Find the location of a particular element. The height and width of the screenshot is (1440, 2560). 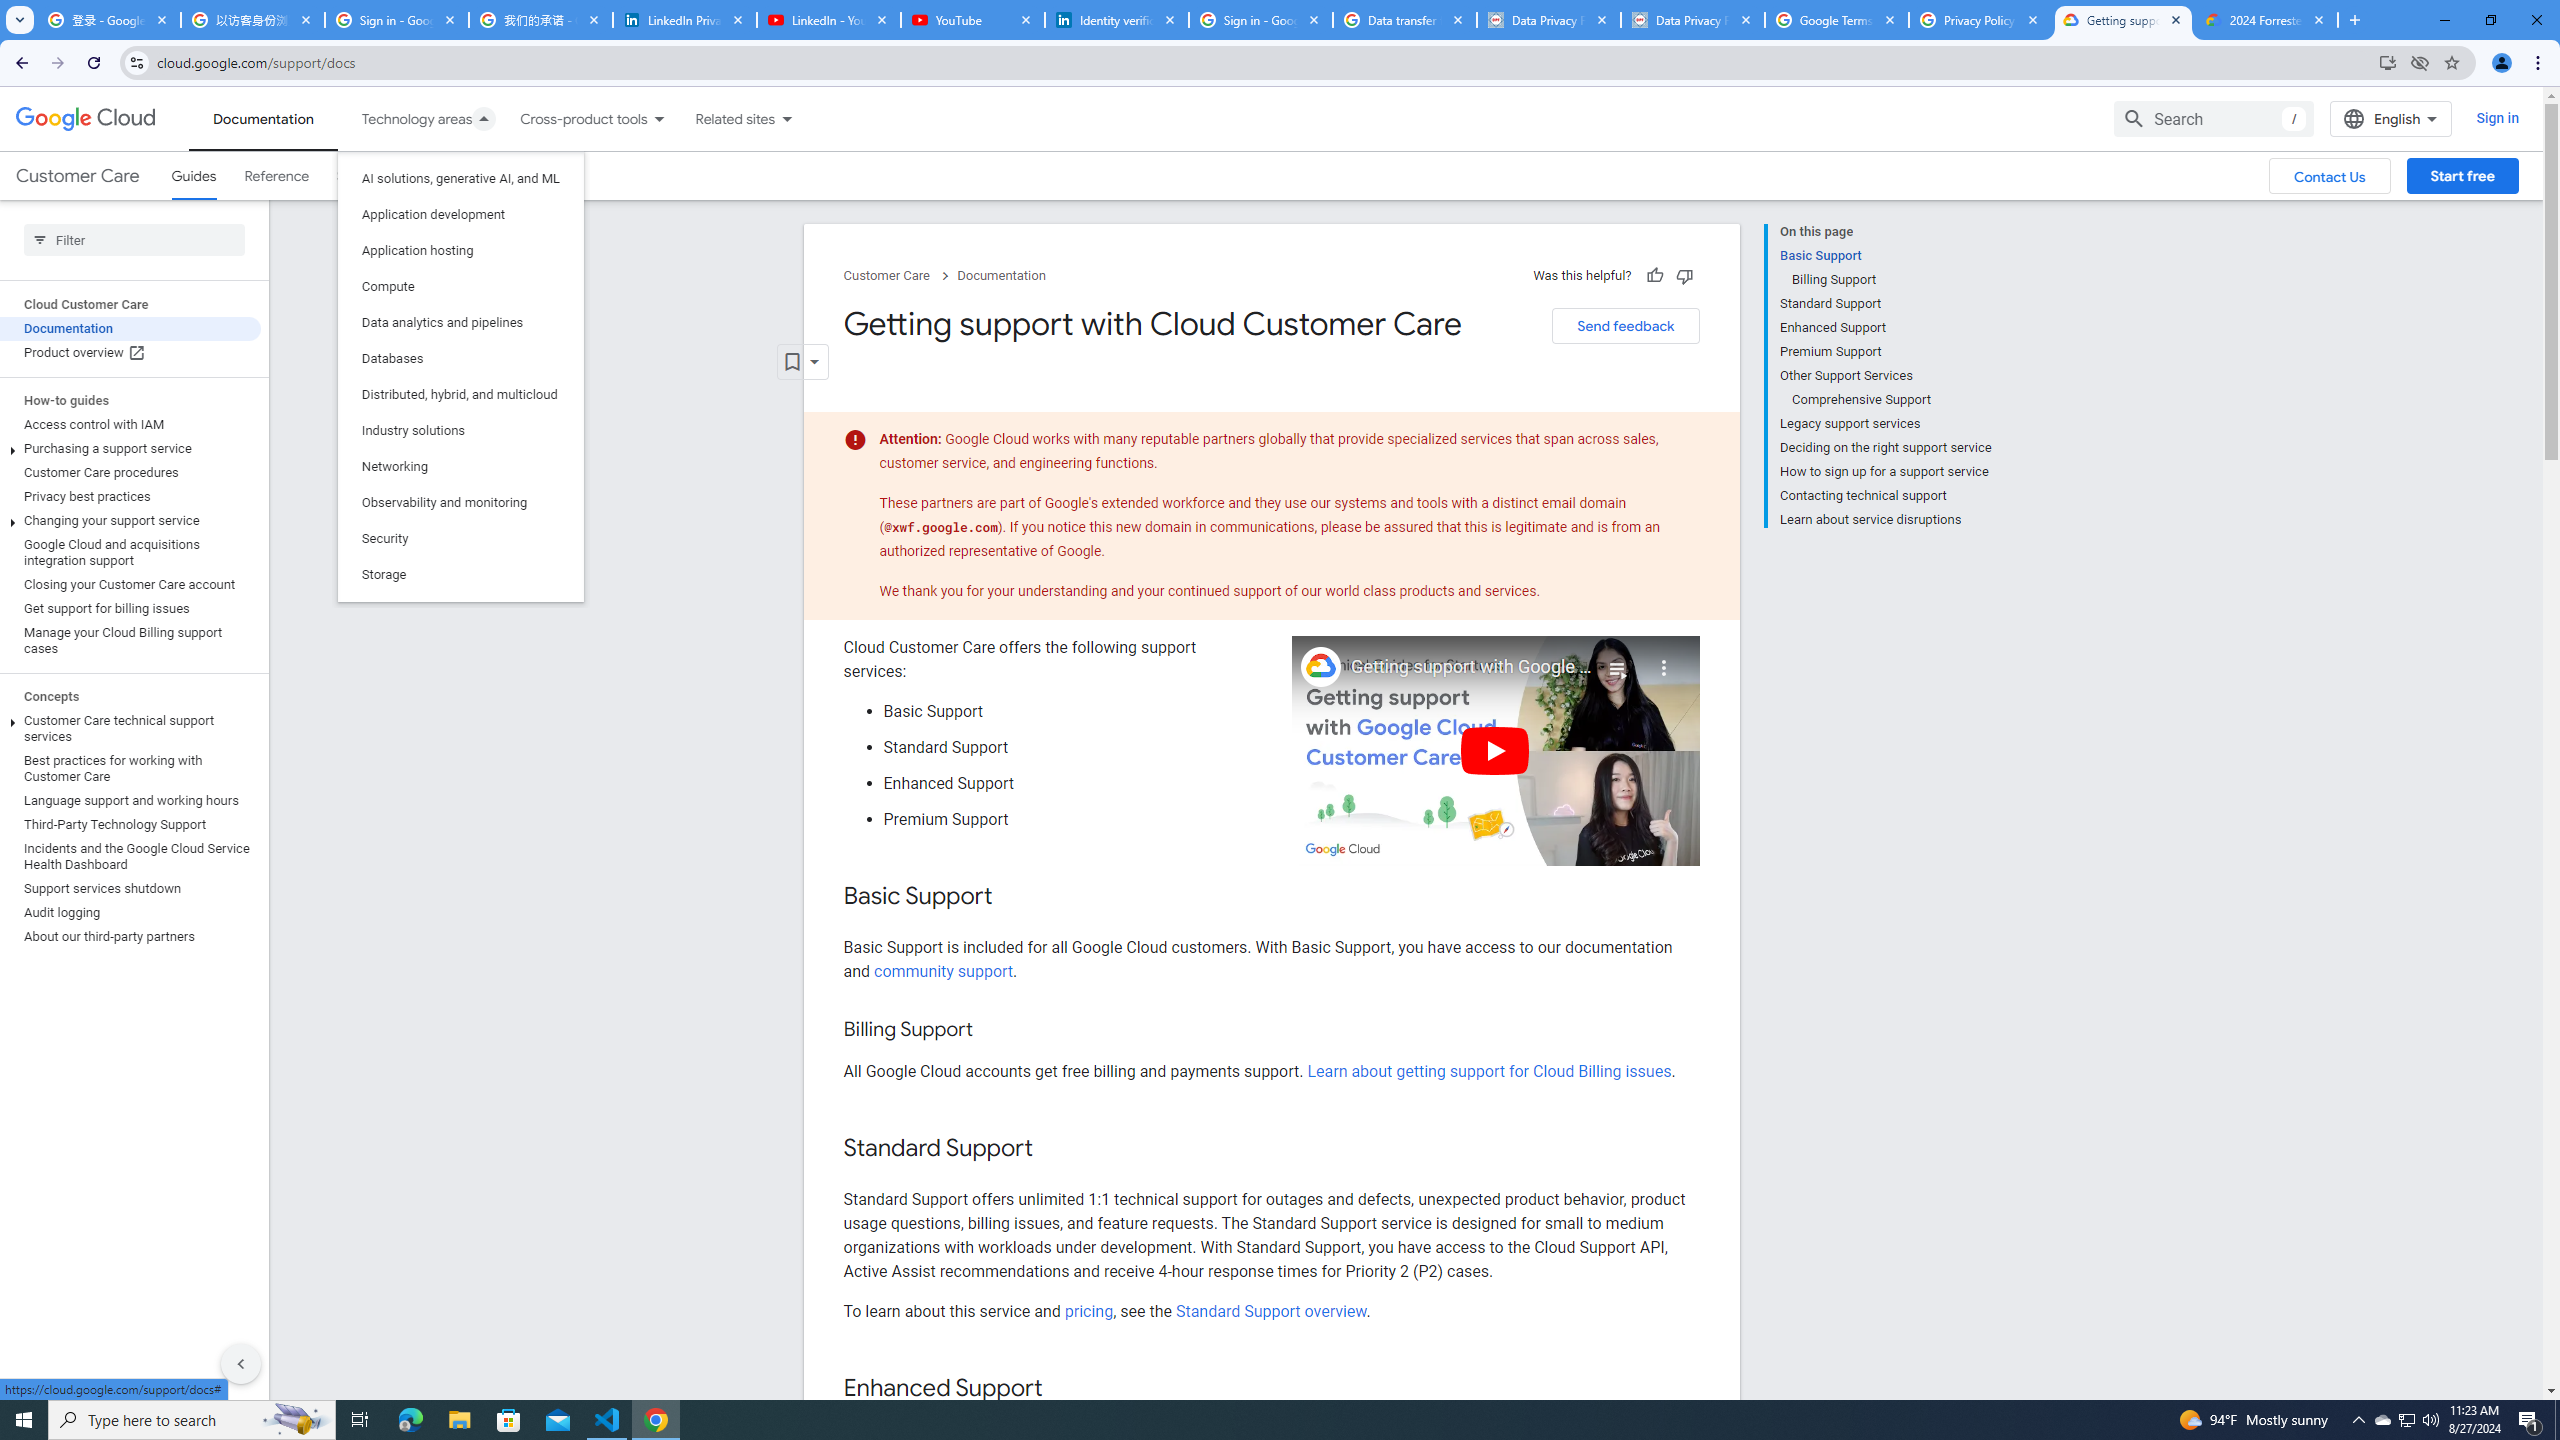

Install Google Cloud is located at coordinates (2388, 62).